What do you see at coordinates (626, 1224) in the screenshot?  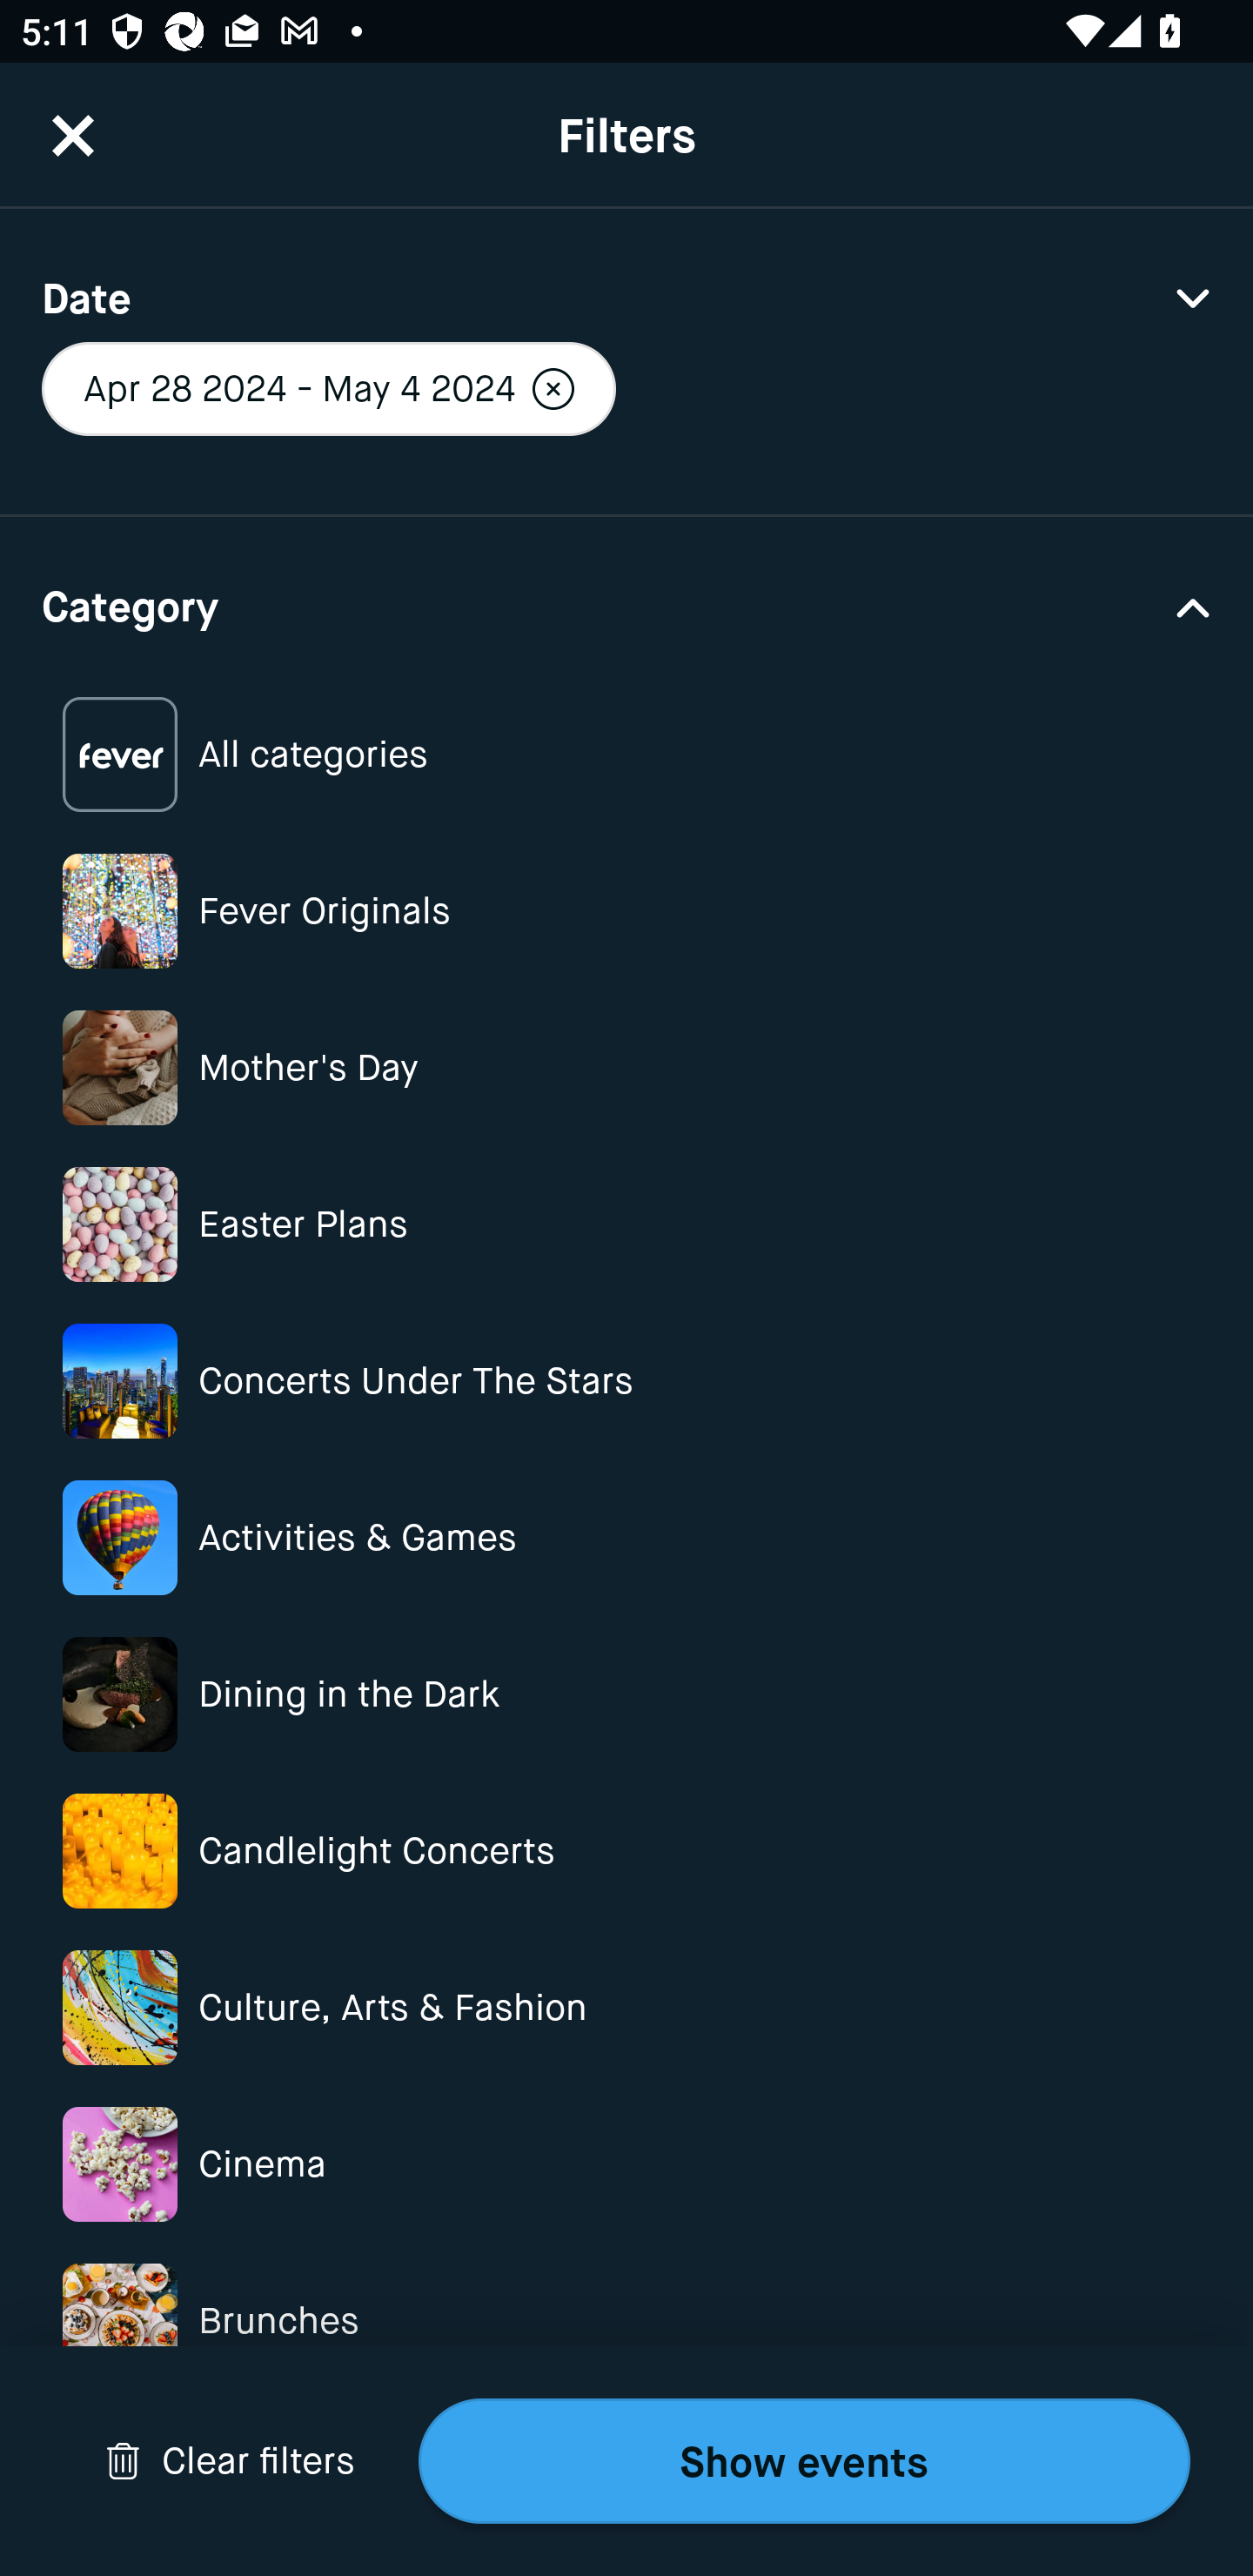 I see `Category Image Easter Plans` at bounding box center [626, 1224].